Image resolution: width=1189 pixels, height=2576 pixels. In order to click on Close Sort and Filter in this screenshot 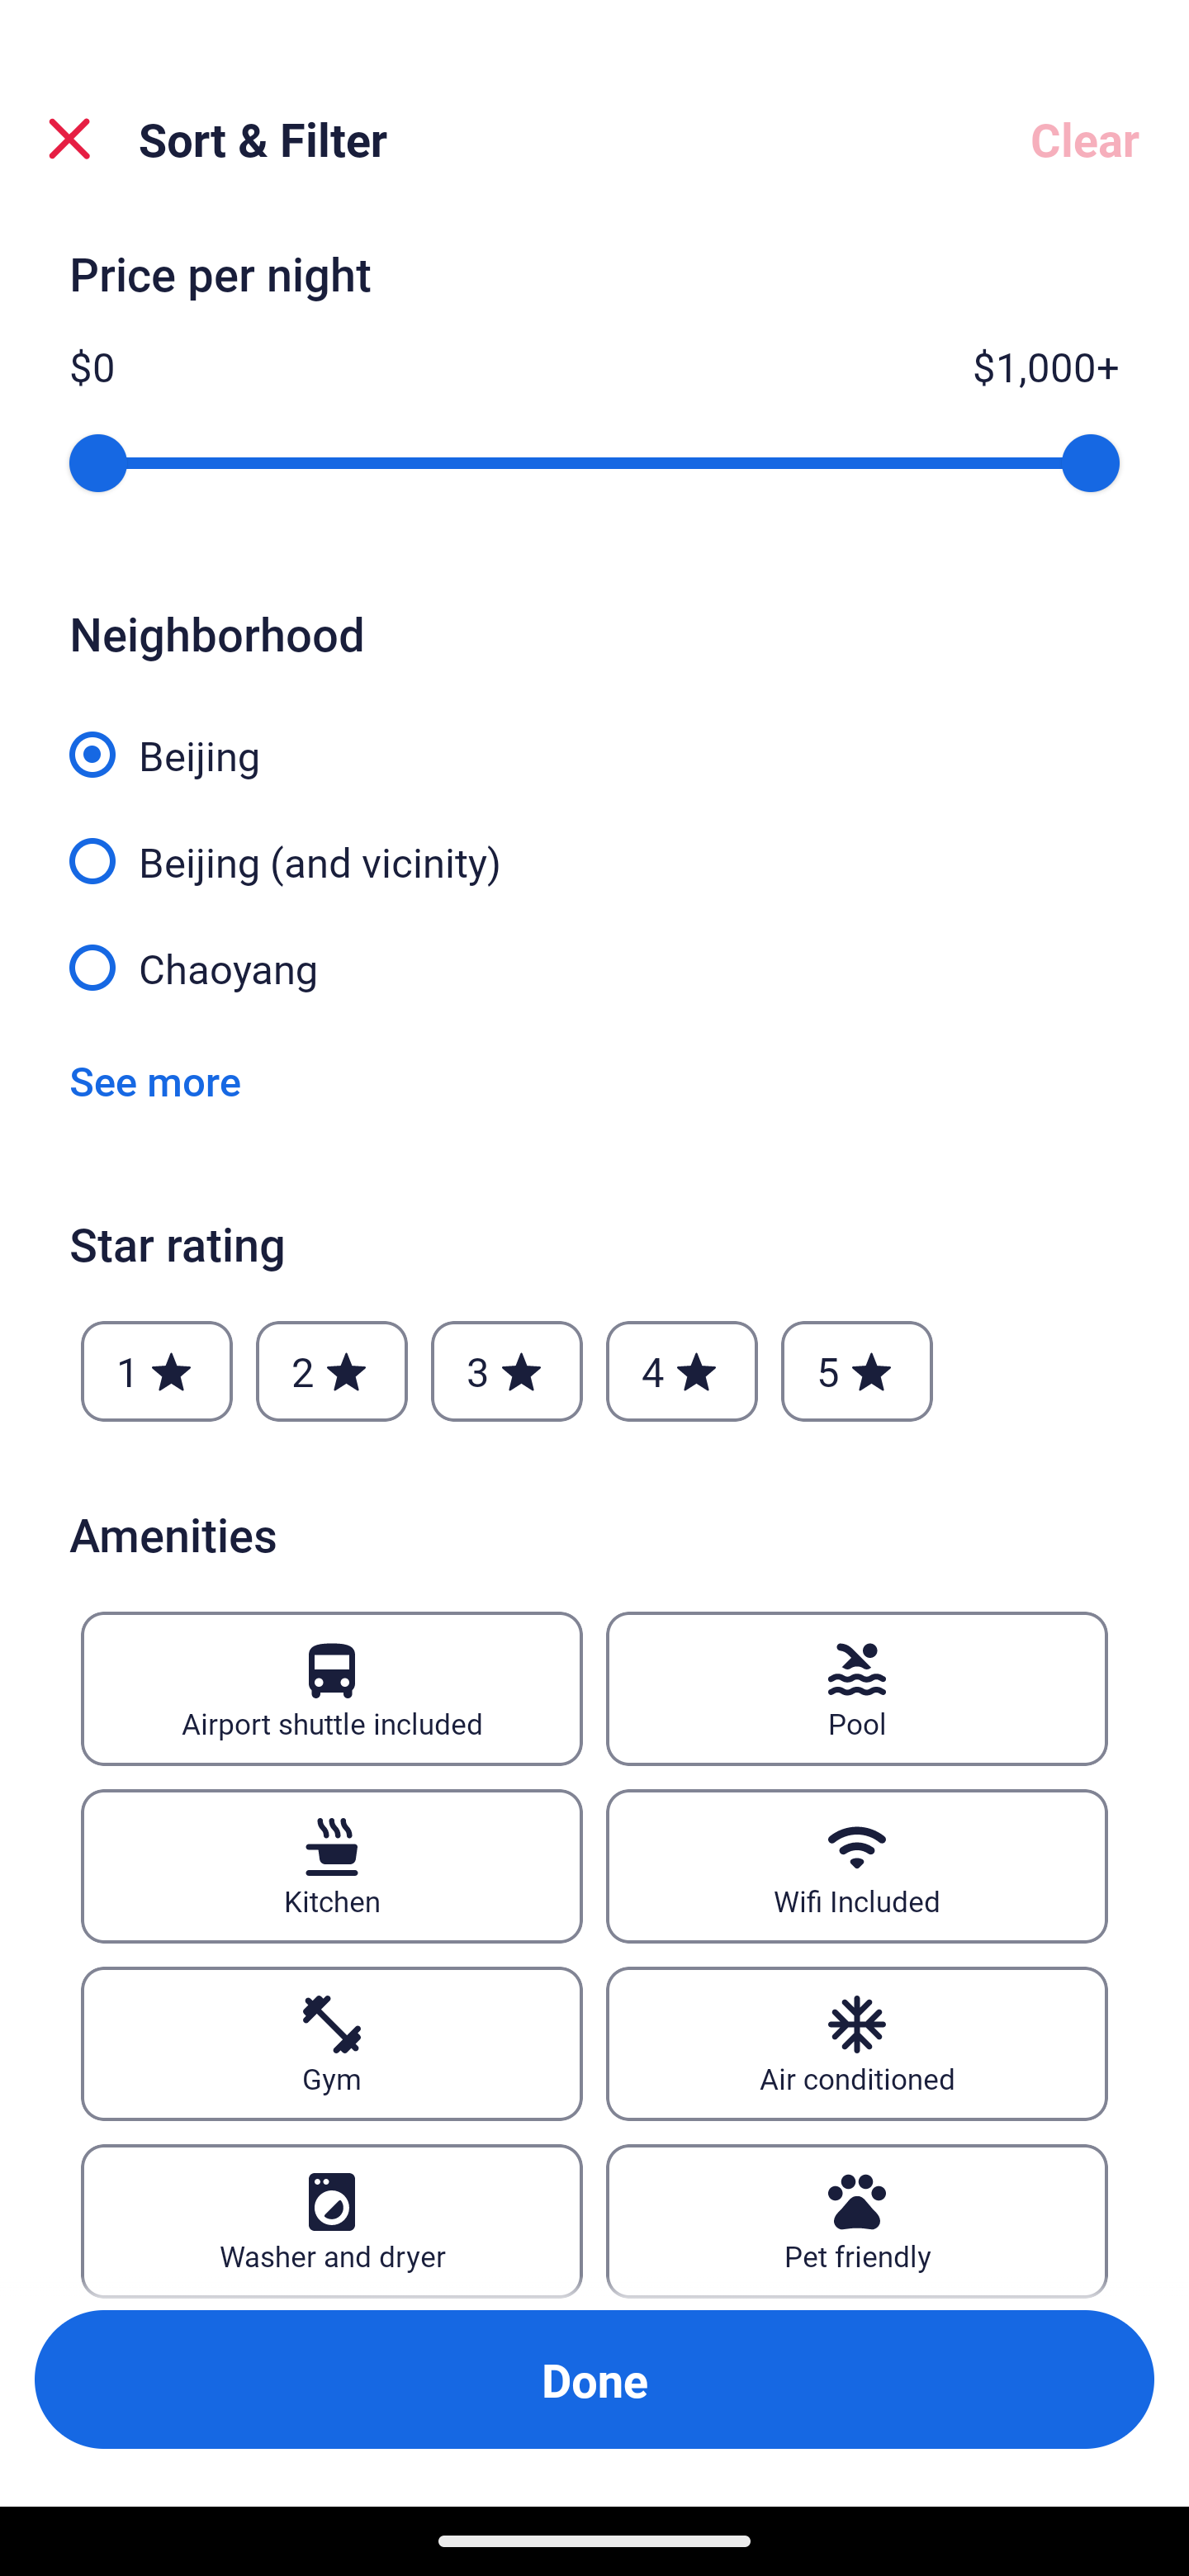, I will do `click(69, 139)`.